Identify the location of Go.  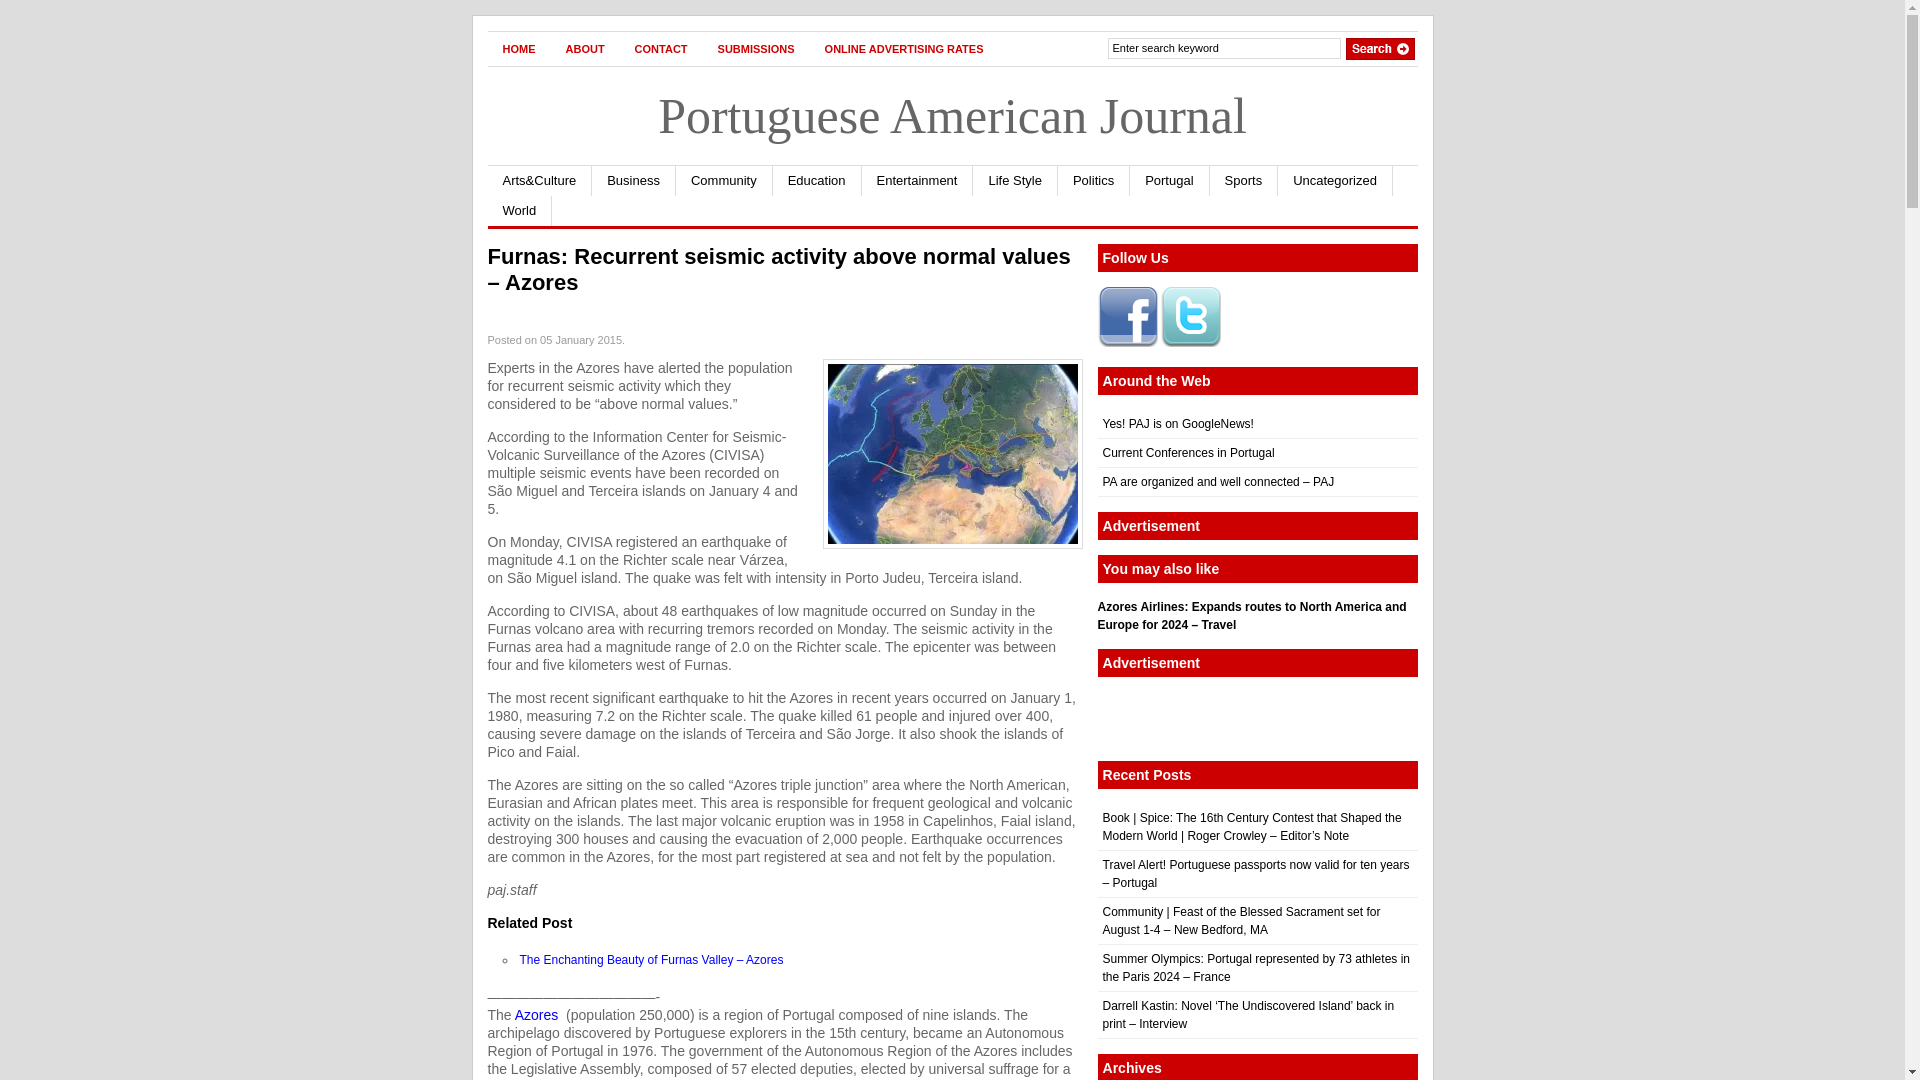
(1380, 48).